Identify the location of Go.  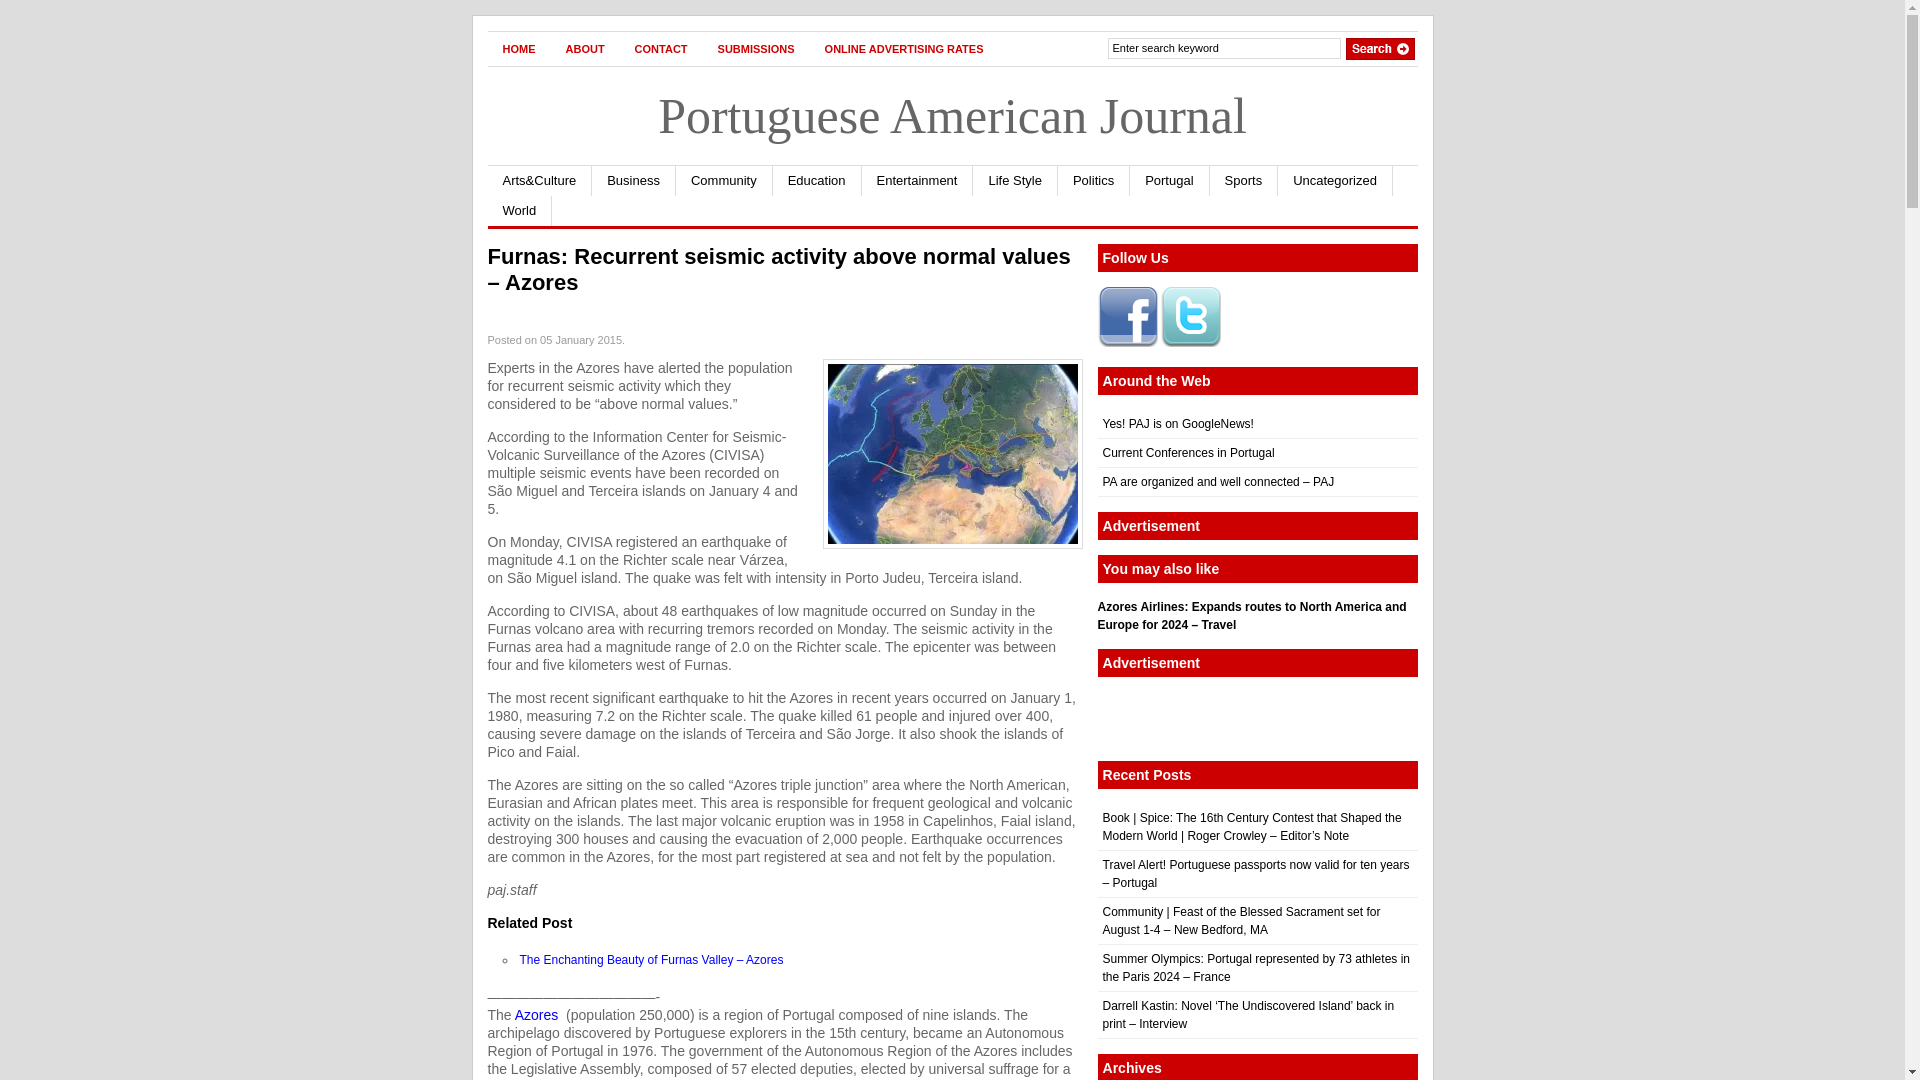
(1380, 48).